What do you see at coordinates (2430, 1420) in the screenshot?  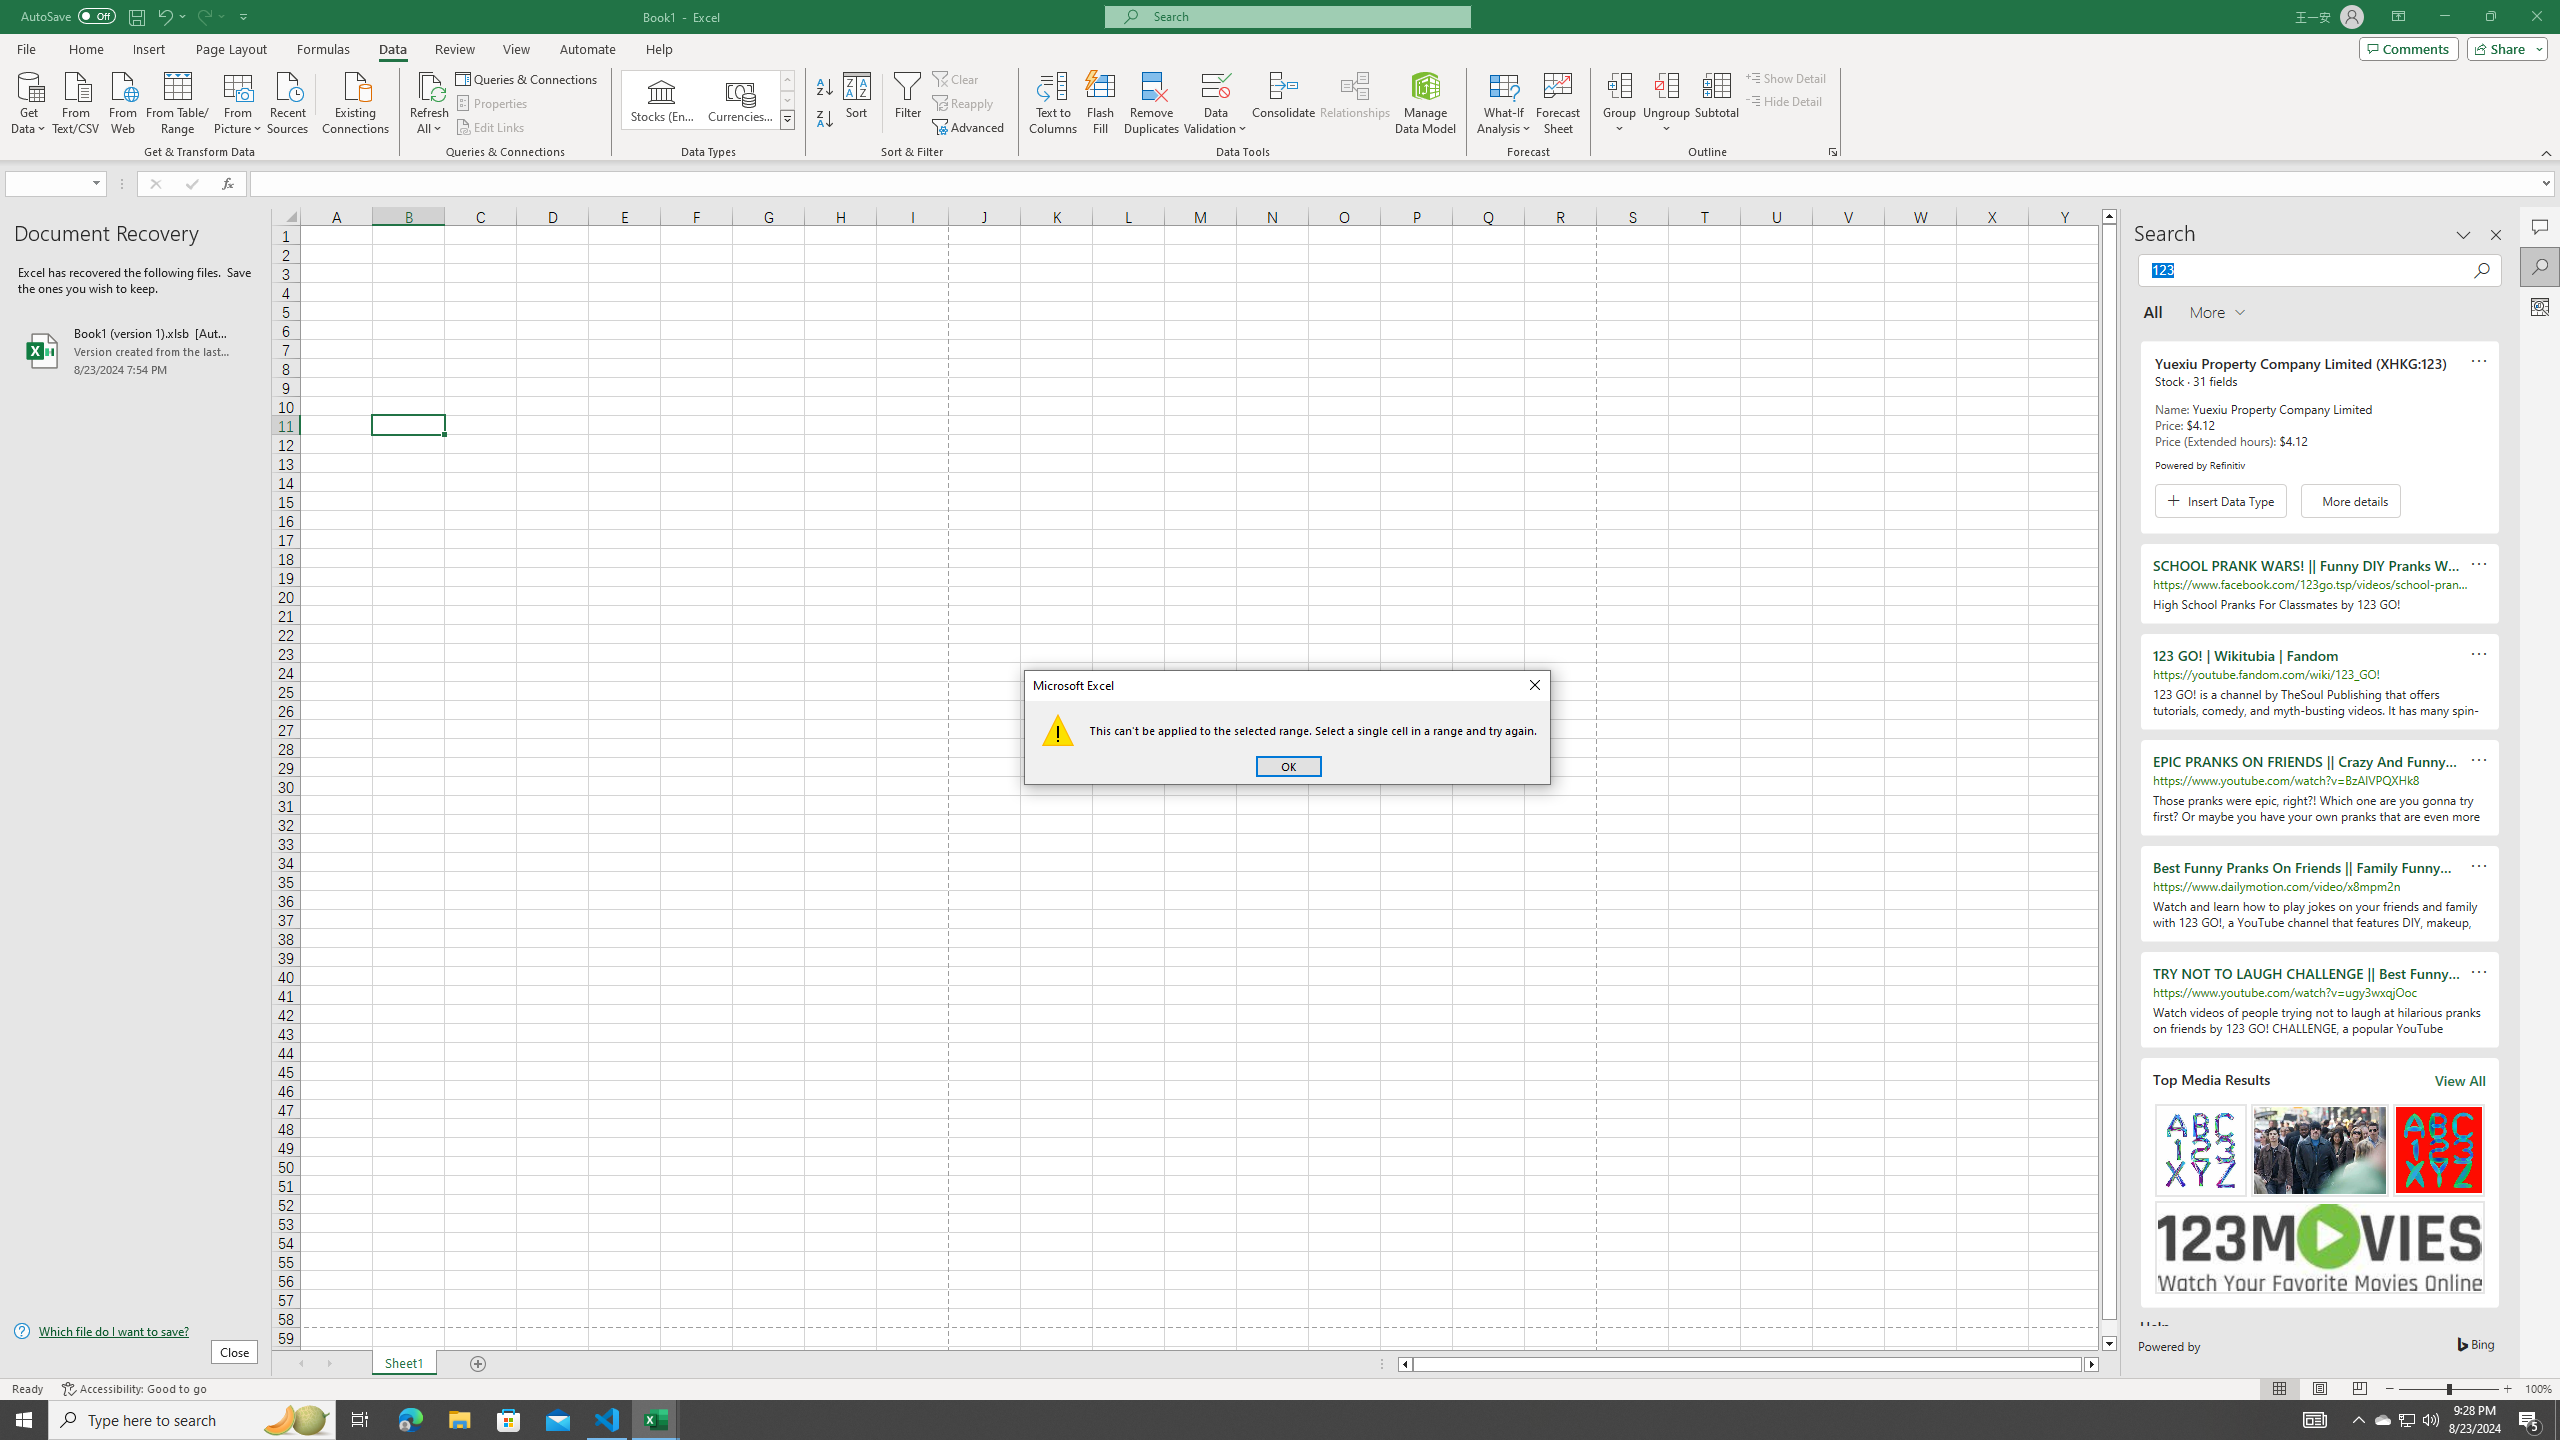 I see `Q2790: 100%` at bounding box center [2430, 1420].